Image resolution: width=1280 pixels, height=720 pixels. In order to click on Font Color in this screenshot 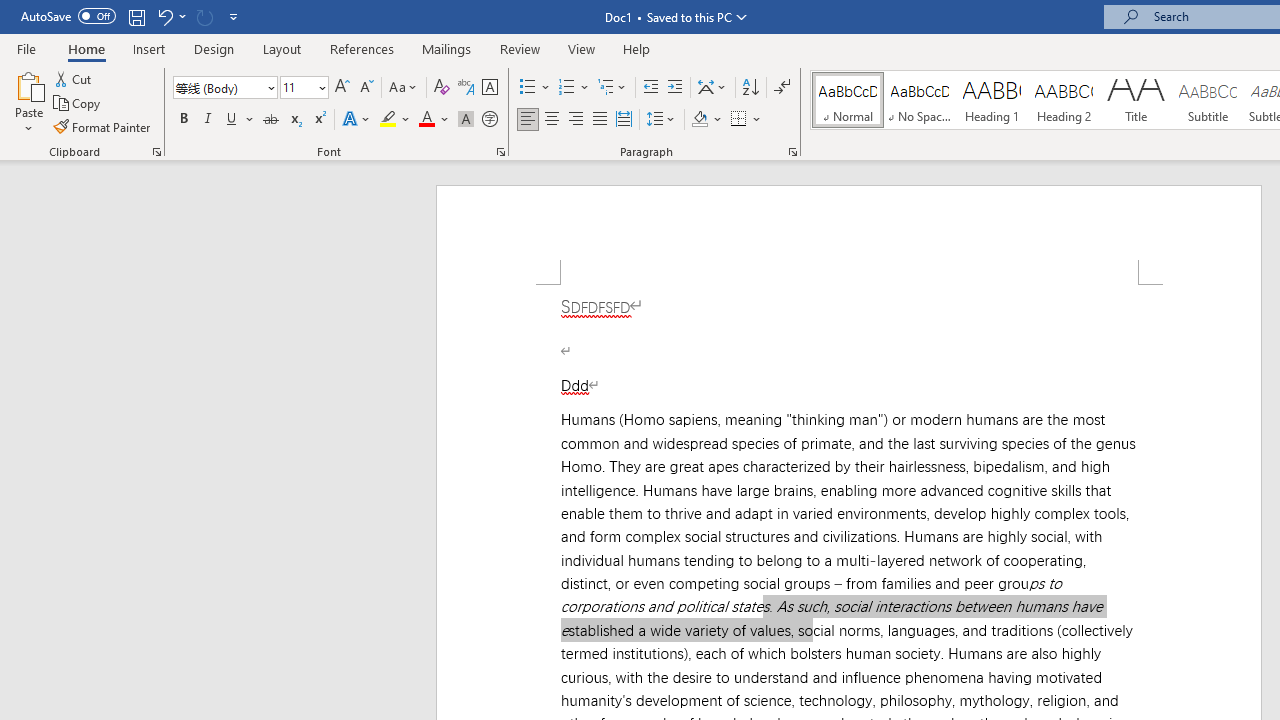, I will do `click(434, 120)`.